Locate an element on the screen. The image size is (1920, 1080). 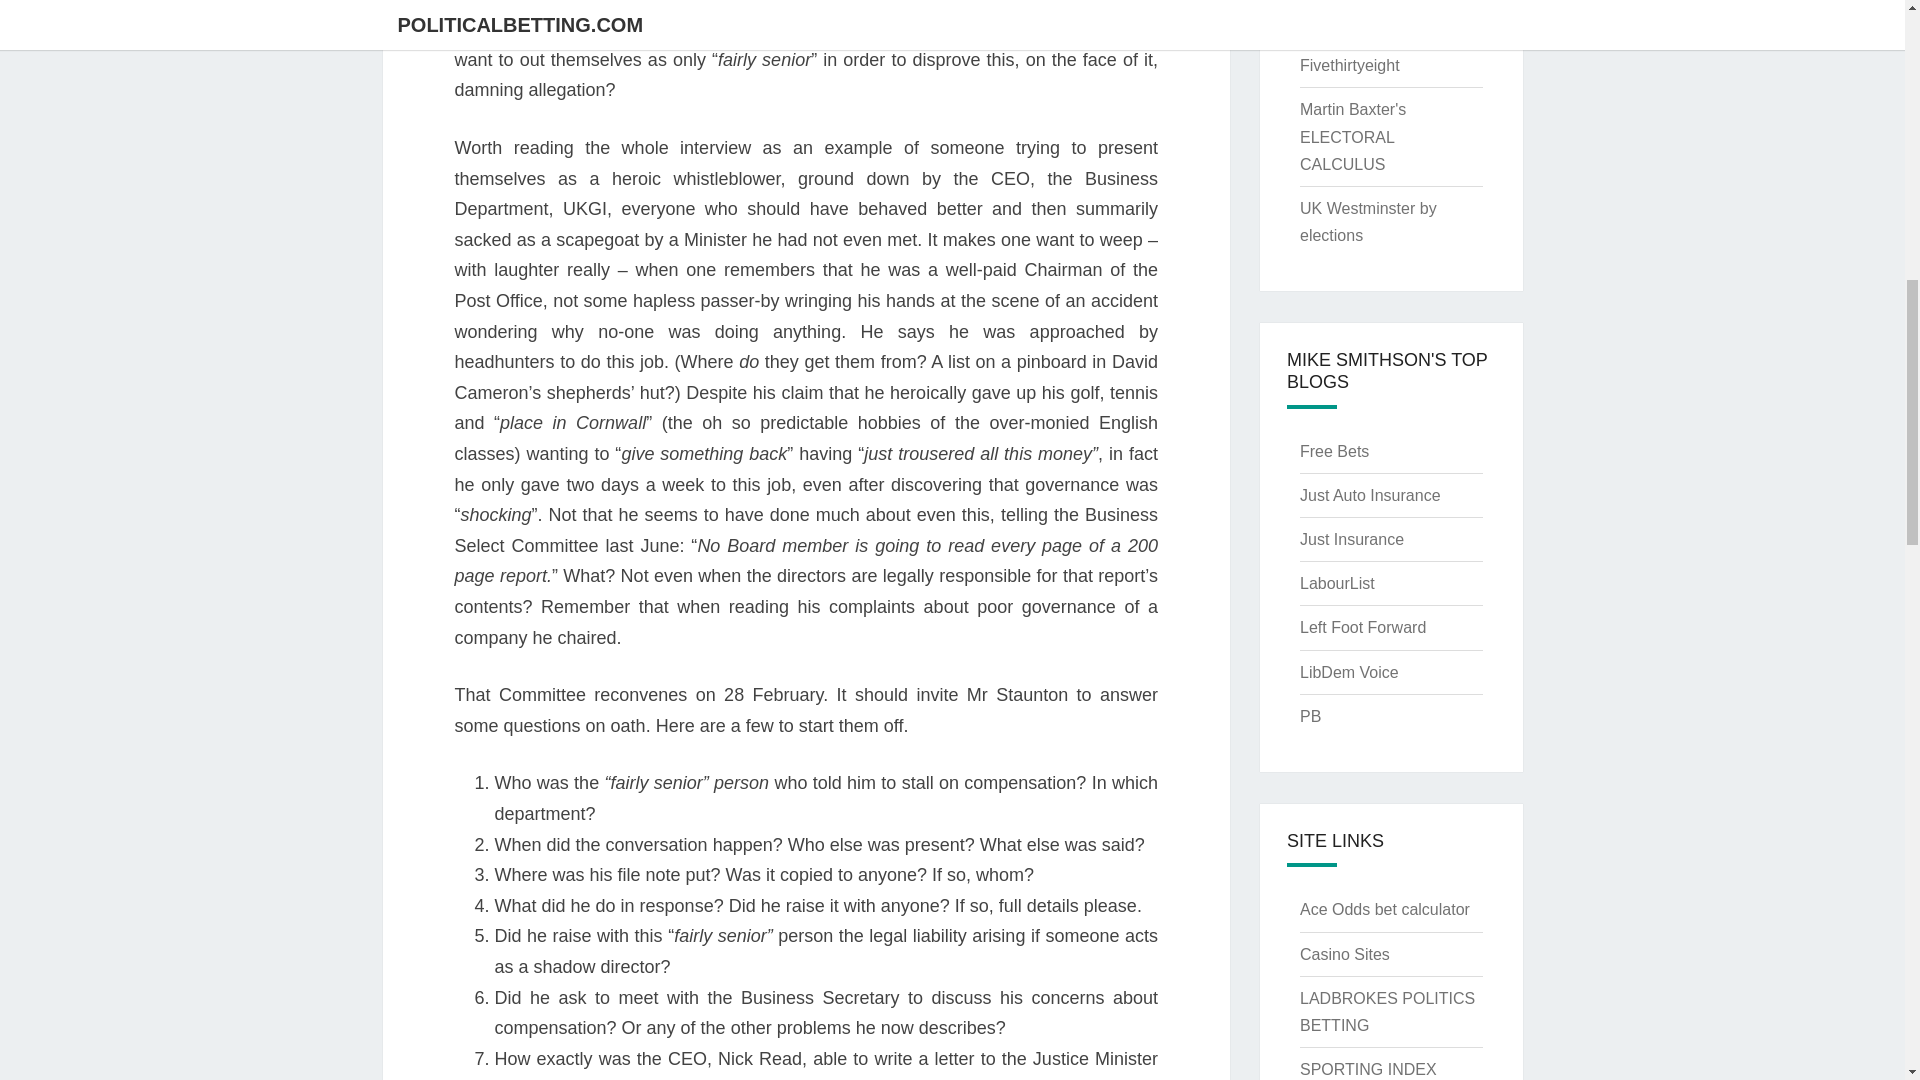
Just Auto Insurance is located at coordinates (1370, 496).